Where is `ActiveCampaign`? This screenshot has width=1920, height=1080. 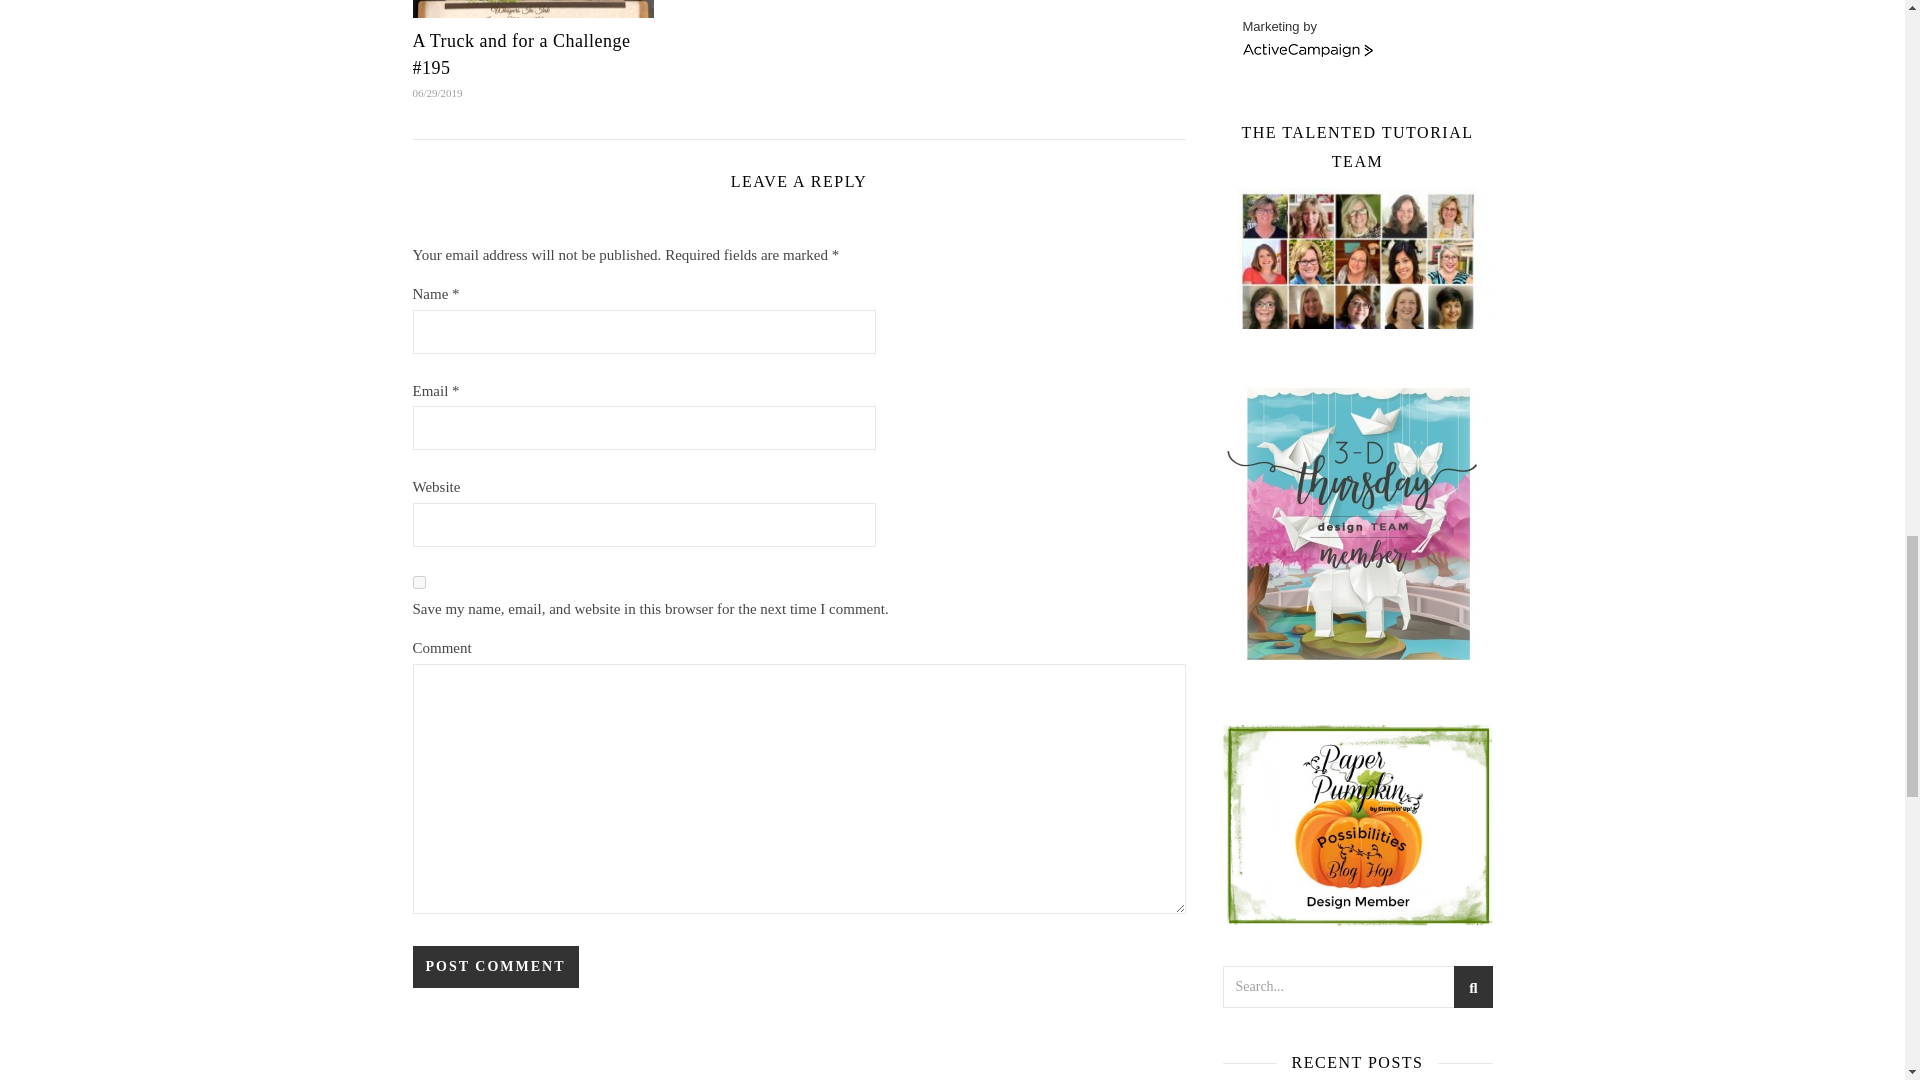
ActiveCampaign is located at coordinates (1307, 51).